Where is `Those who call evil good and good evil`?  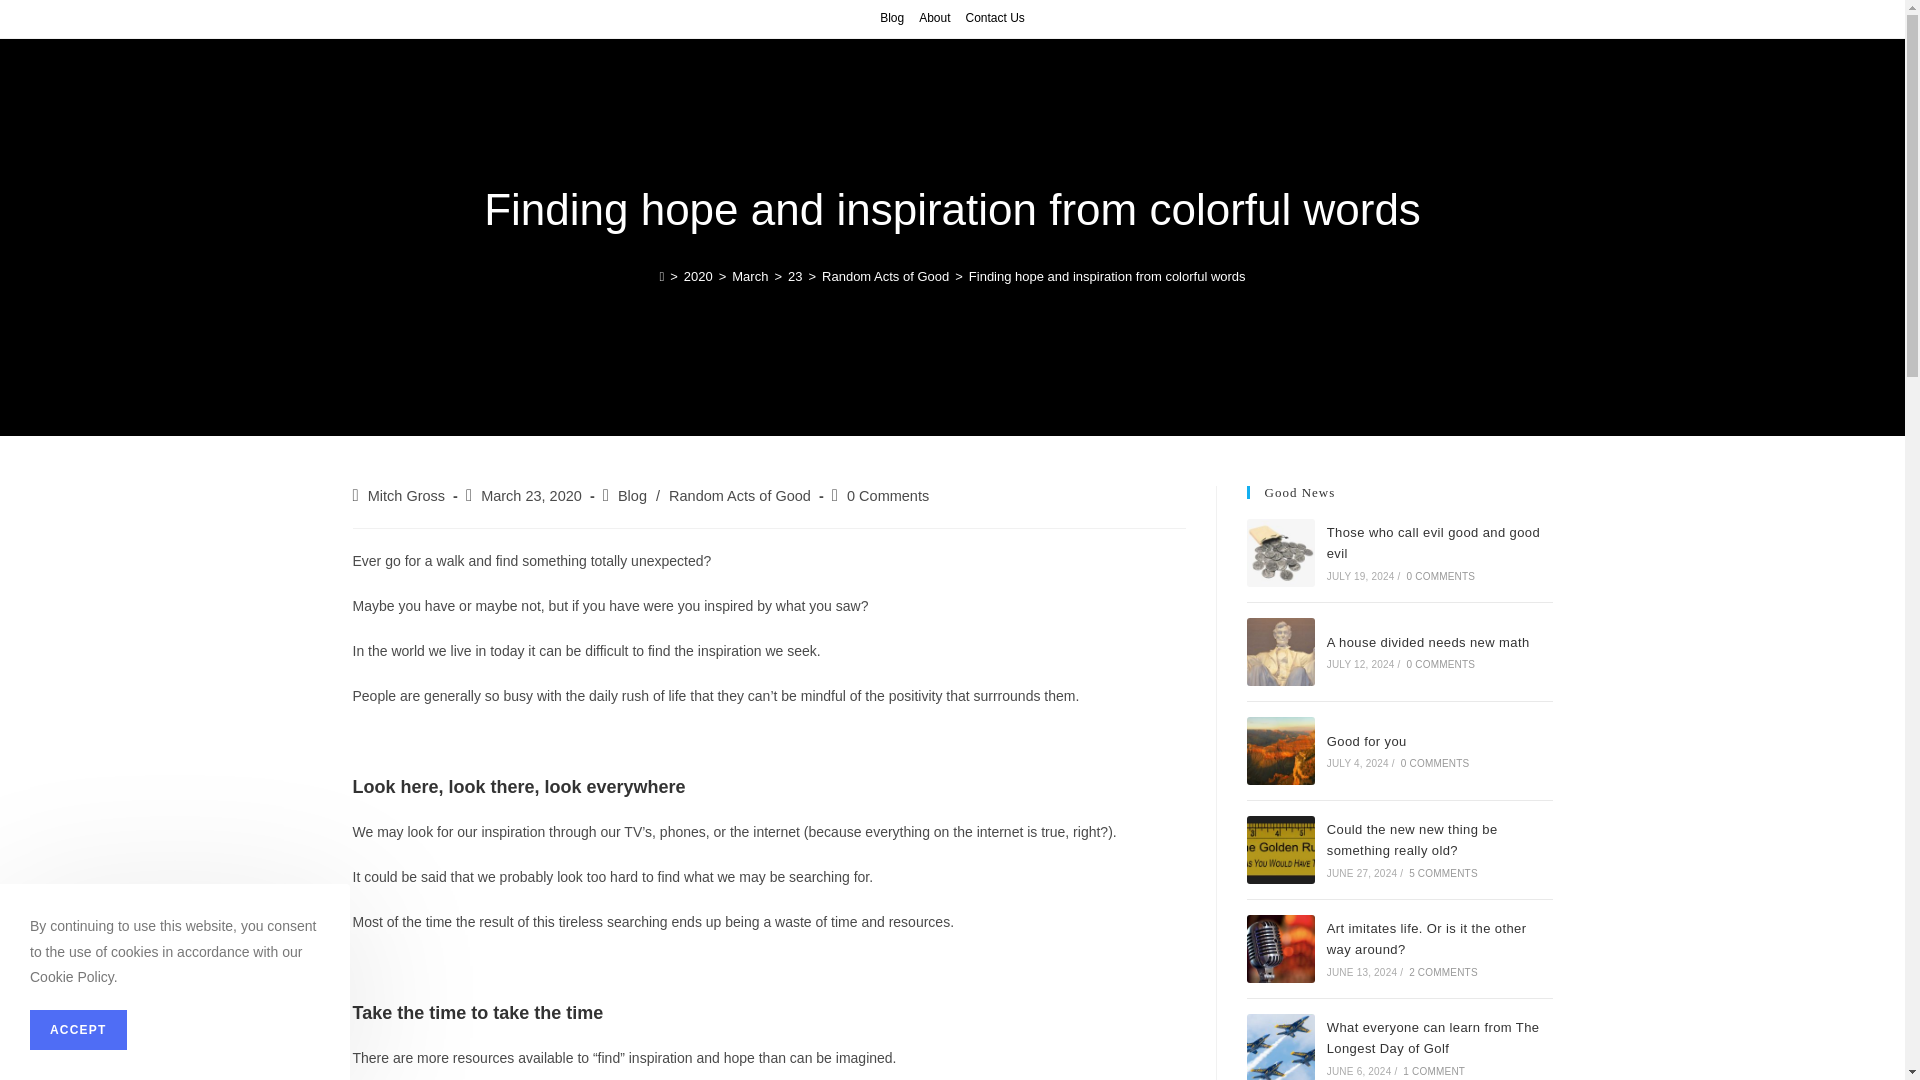 Those who call evil good and good evil is located at coordinates (1432, 542).